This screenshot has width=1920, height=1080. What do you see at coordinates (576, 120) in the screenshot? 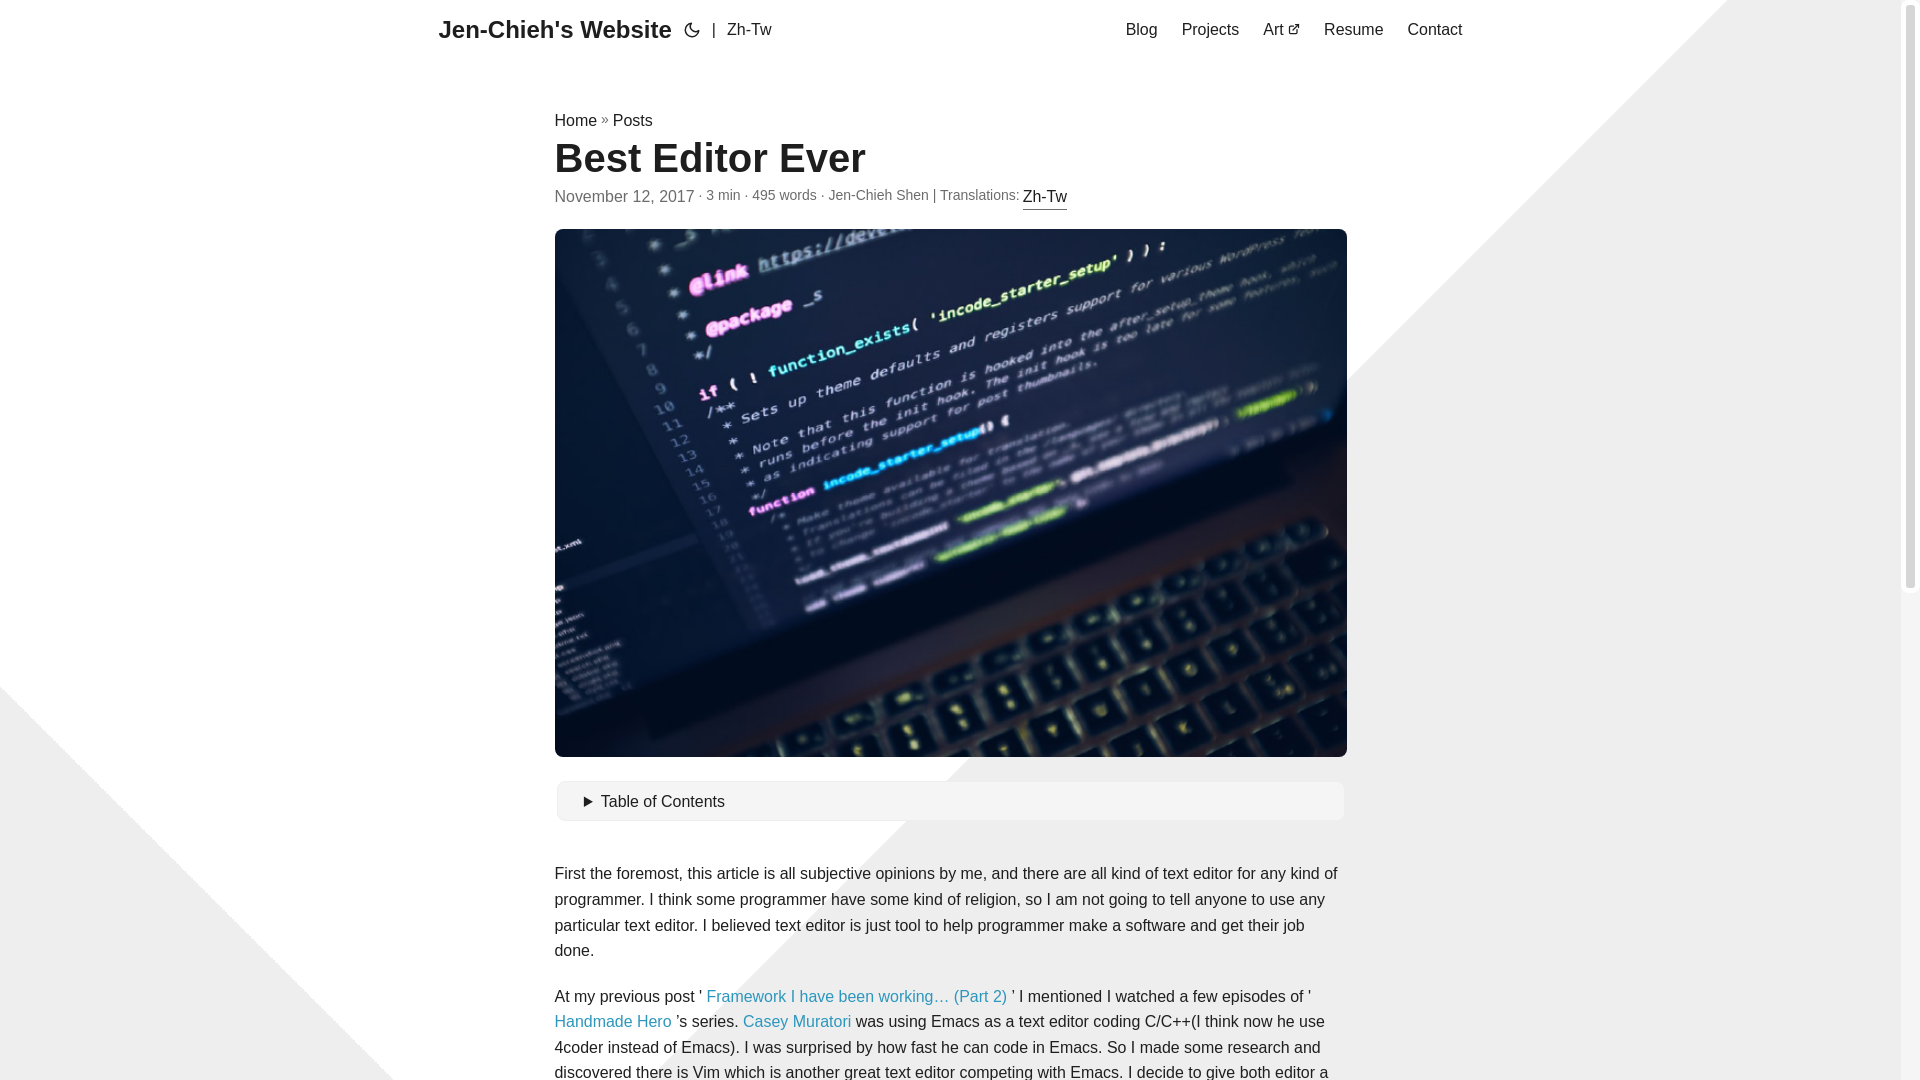
I see `Home` at bounding box center [576, 120].